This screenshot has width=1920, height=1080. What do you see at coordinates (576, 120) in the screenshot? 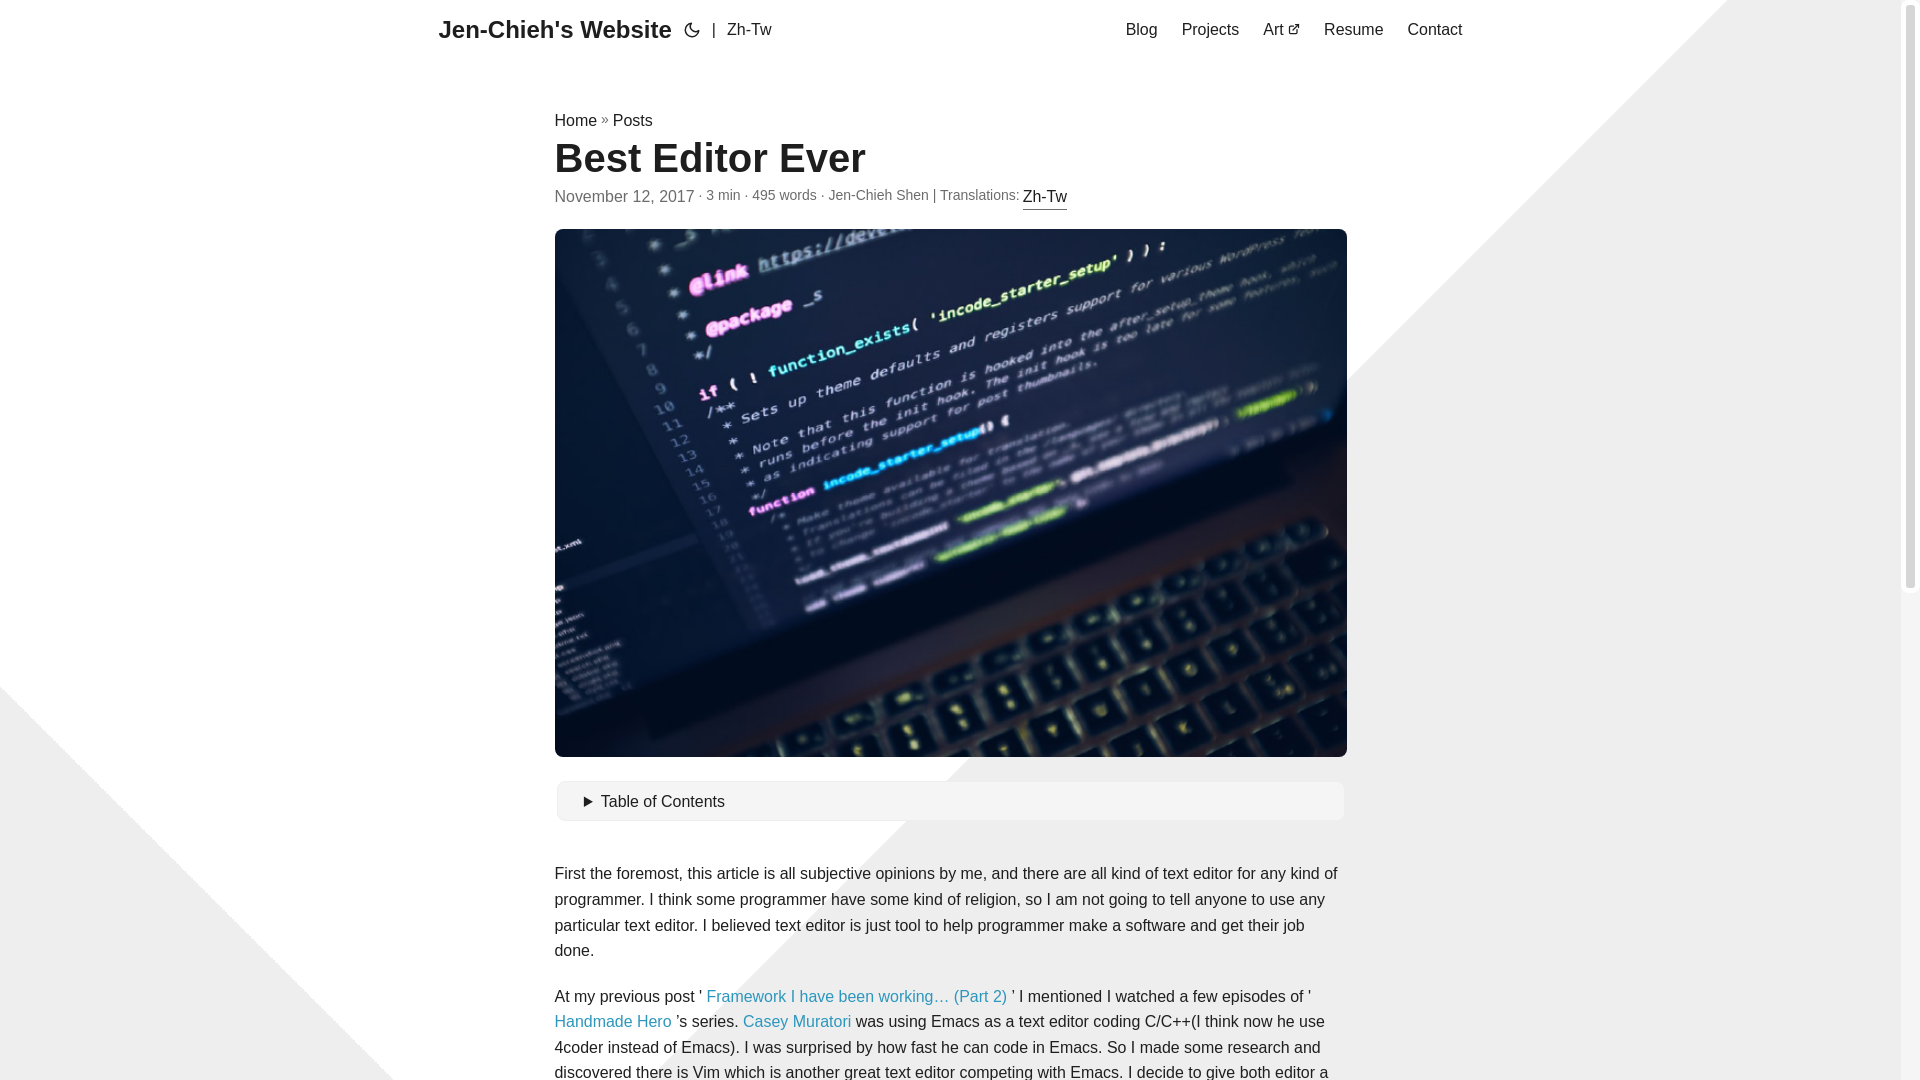
I see `Home` at bounding box center [576, 120].